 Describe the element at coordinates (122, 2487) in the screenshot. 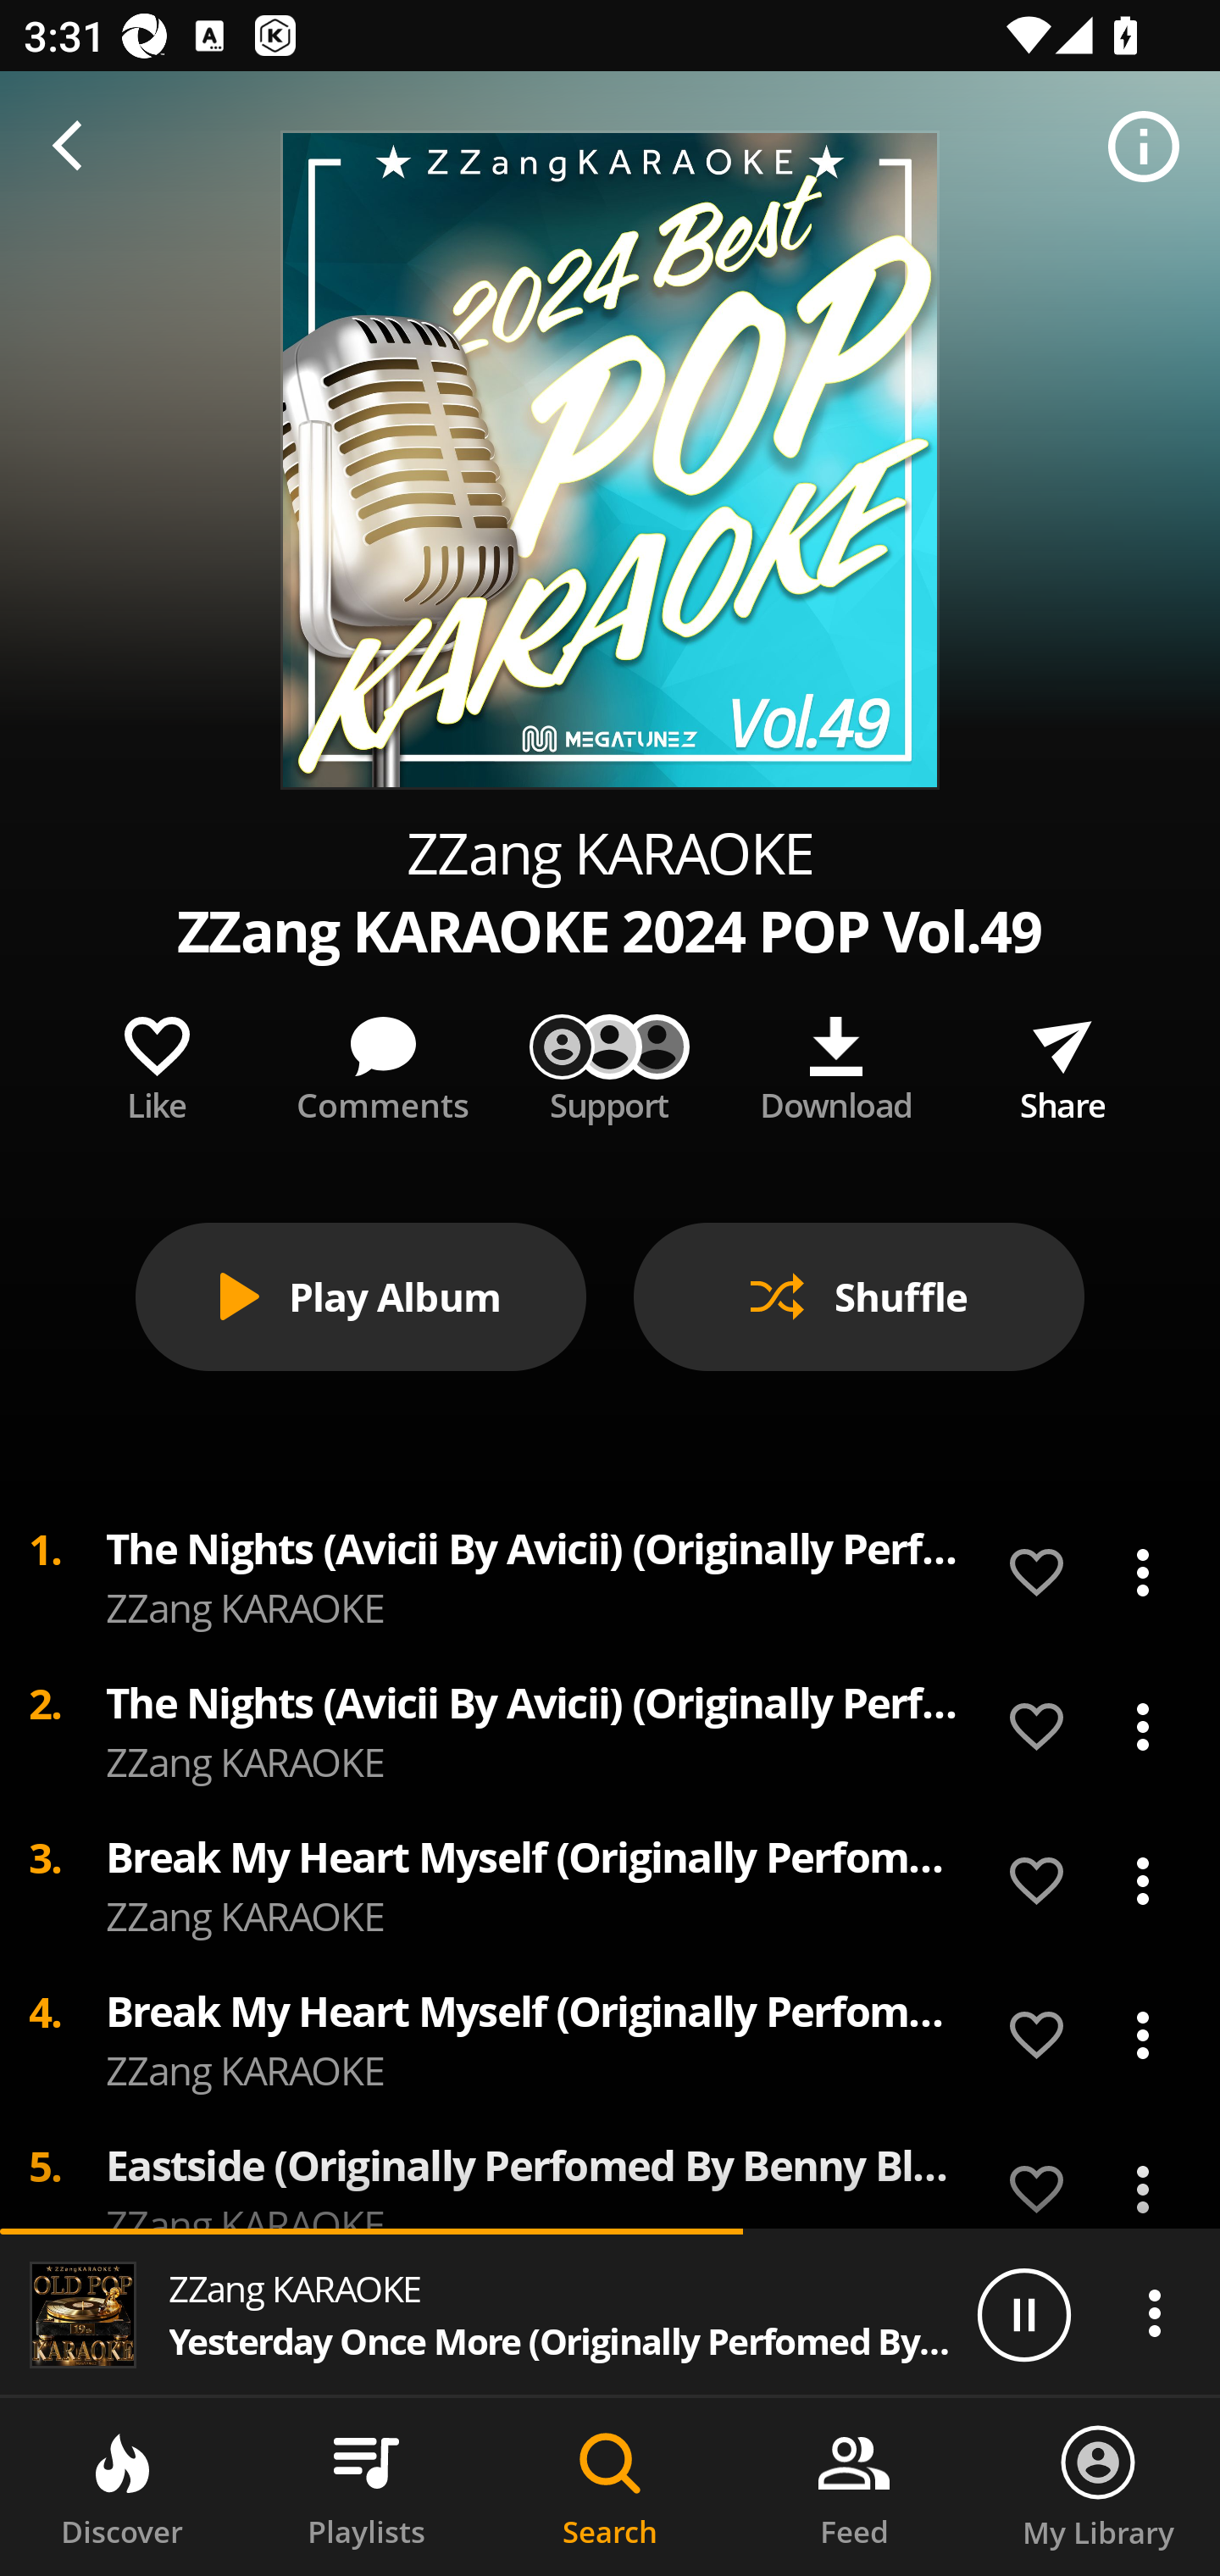

I see `Discover` at that location.